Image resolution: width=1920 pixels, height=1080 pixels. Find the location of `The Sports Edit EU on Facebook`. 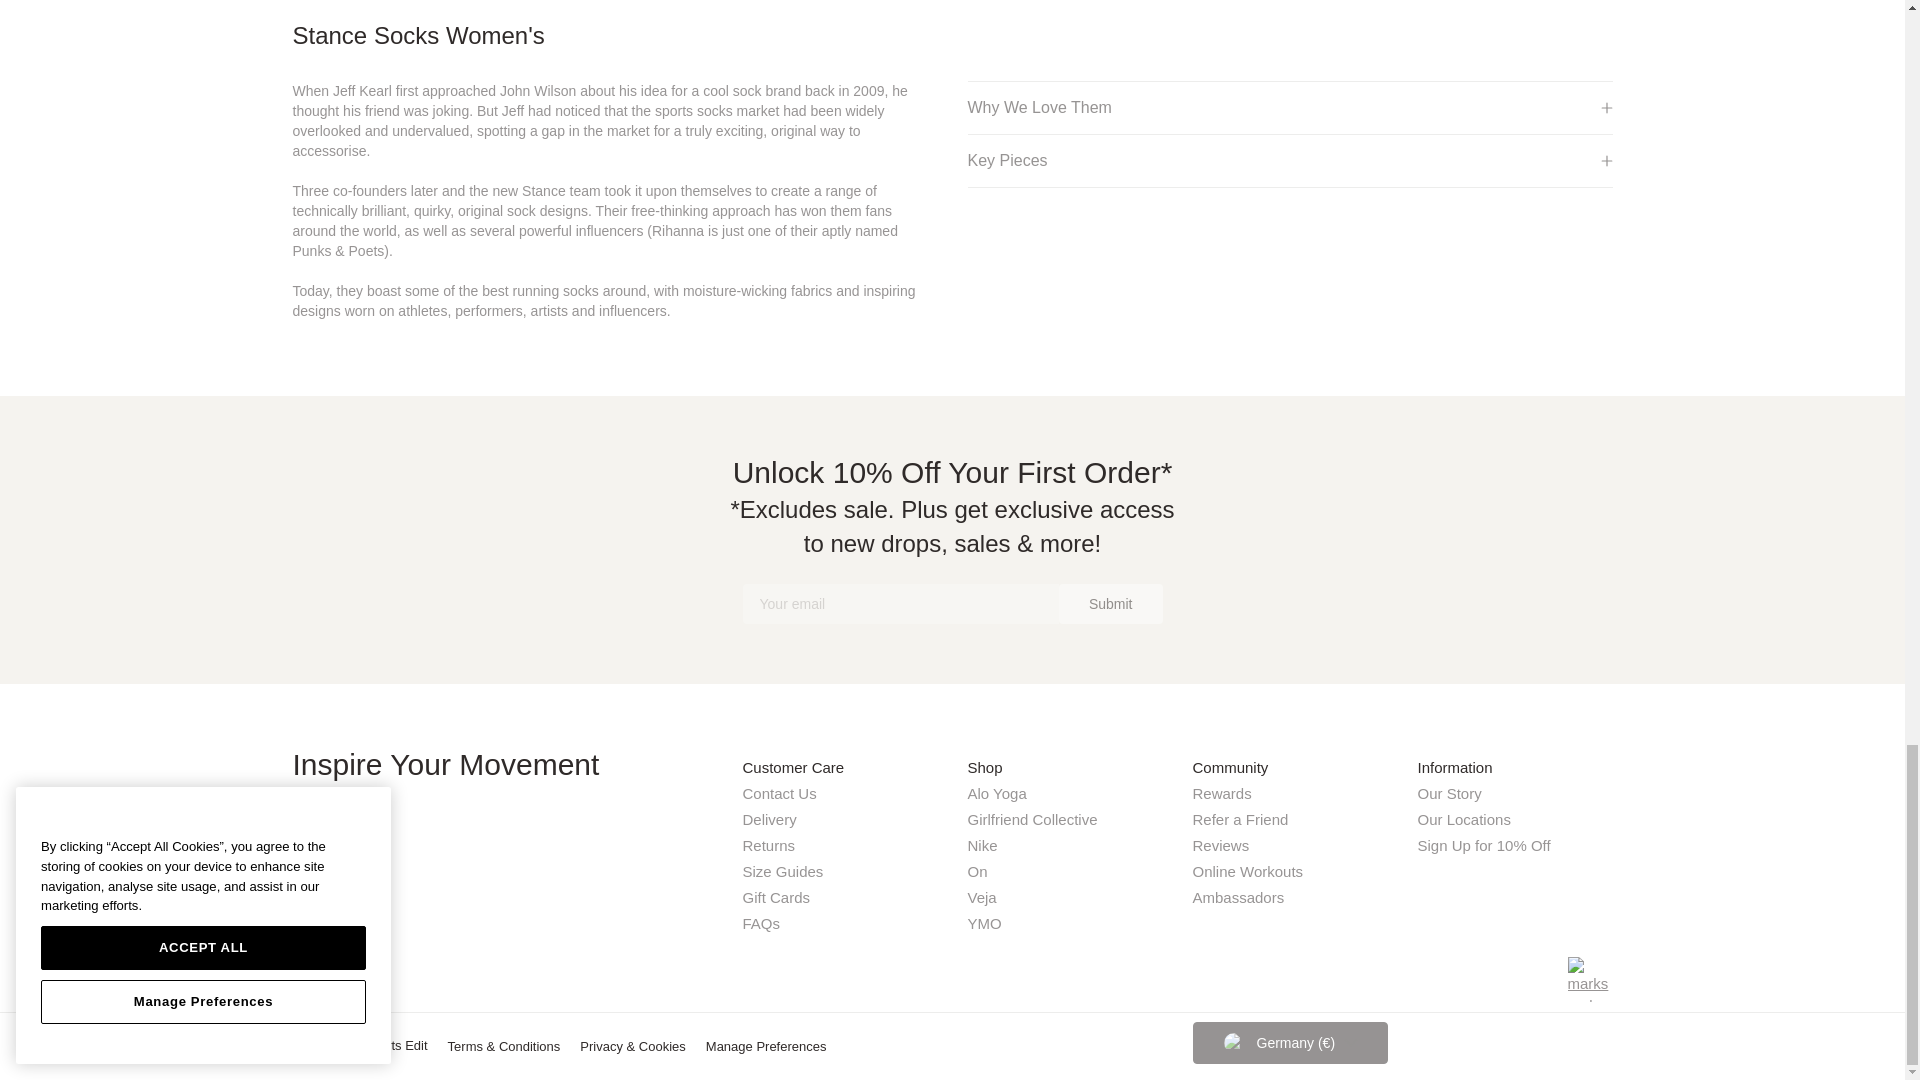

The Sports Edit EU on Facebook is located at coordinates (340, 976).